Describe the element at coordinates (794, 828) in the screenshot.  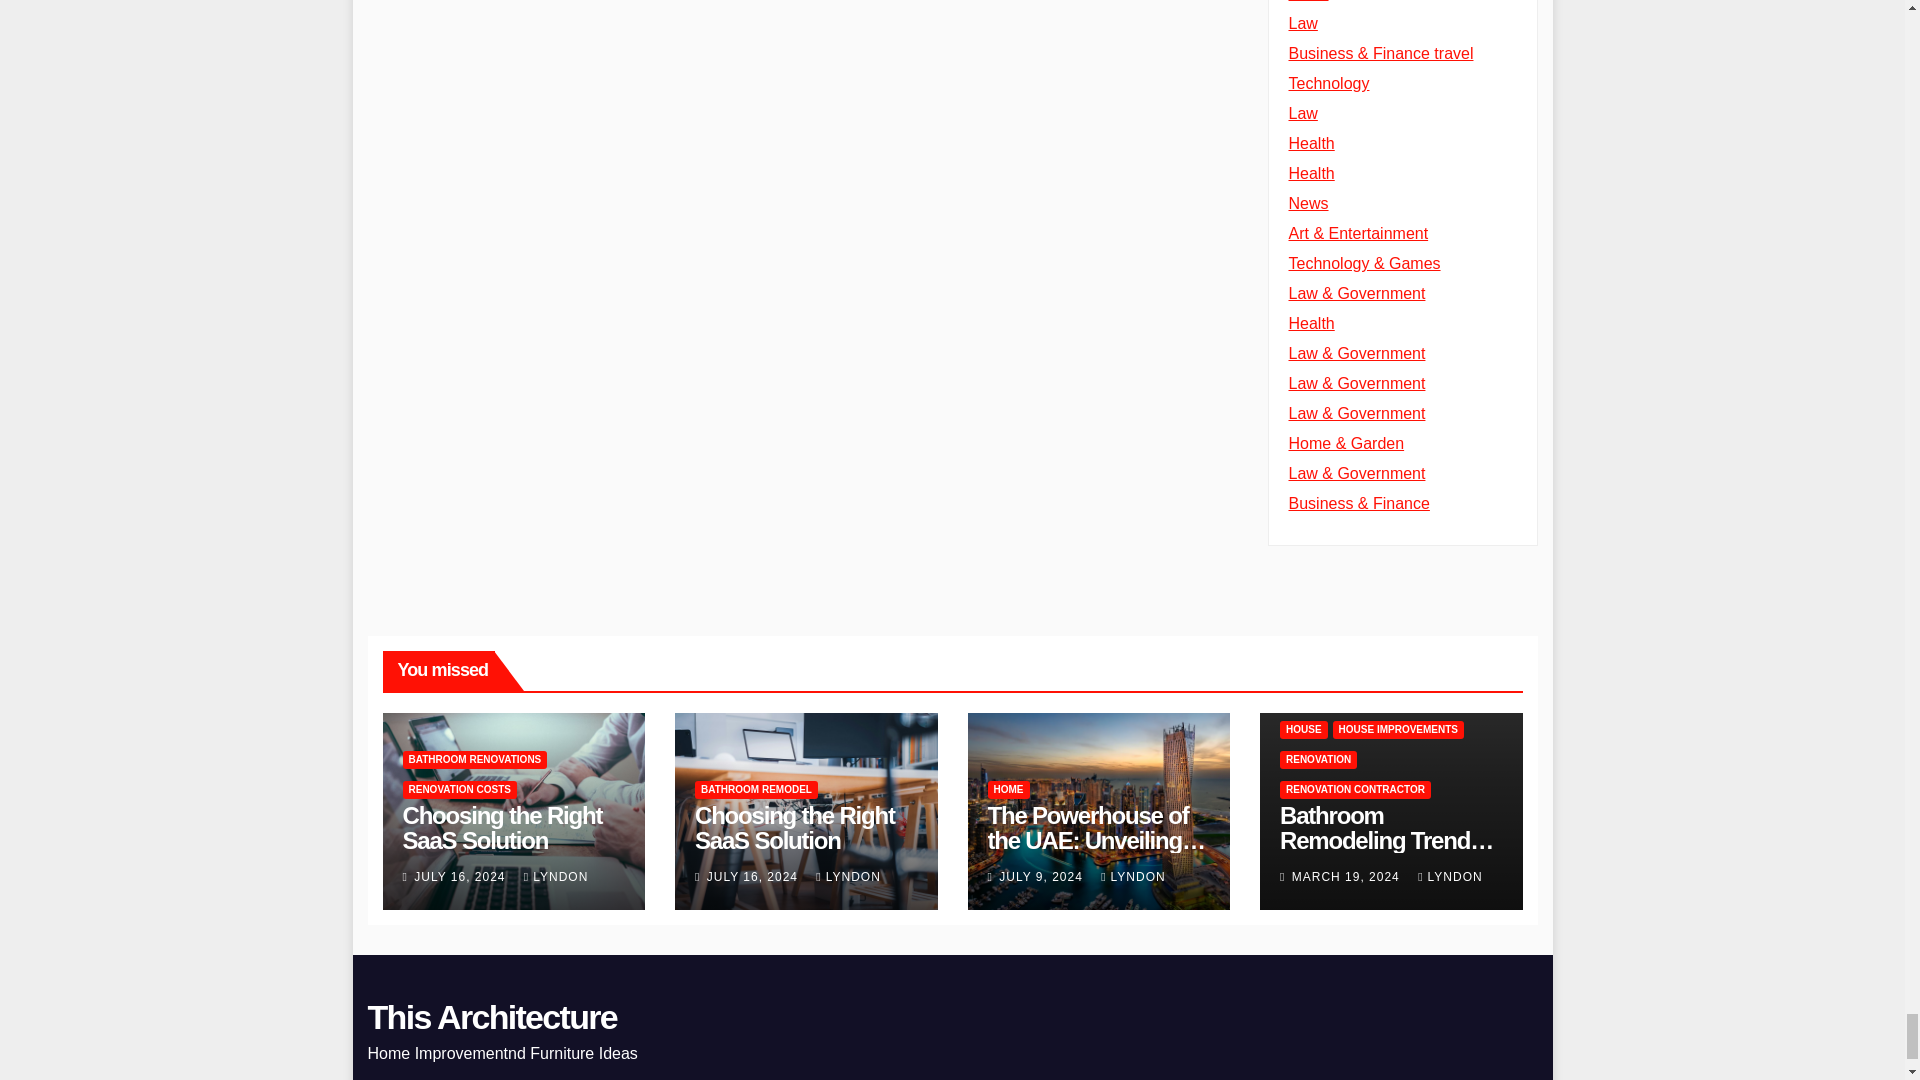
I see `Permalink to: Choosing the Right SaaS Solution` at that location.